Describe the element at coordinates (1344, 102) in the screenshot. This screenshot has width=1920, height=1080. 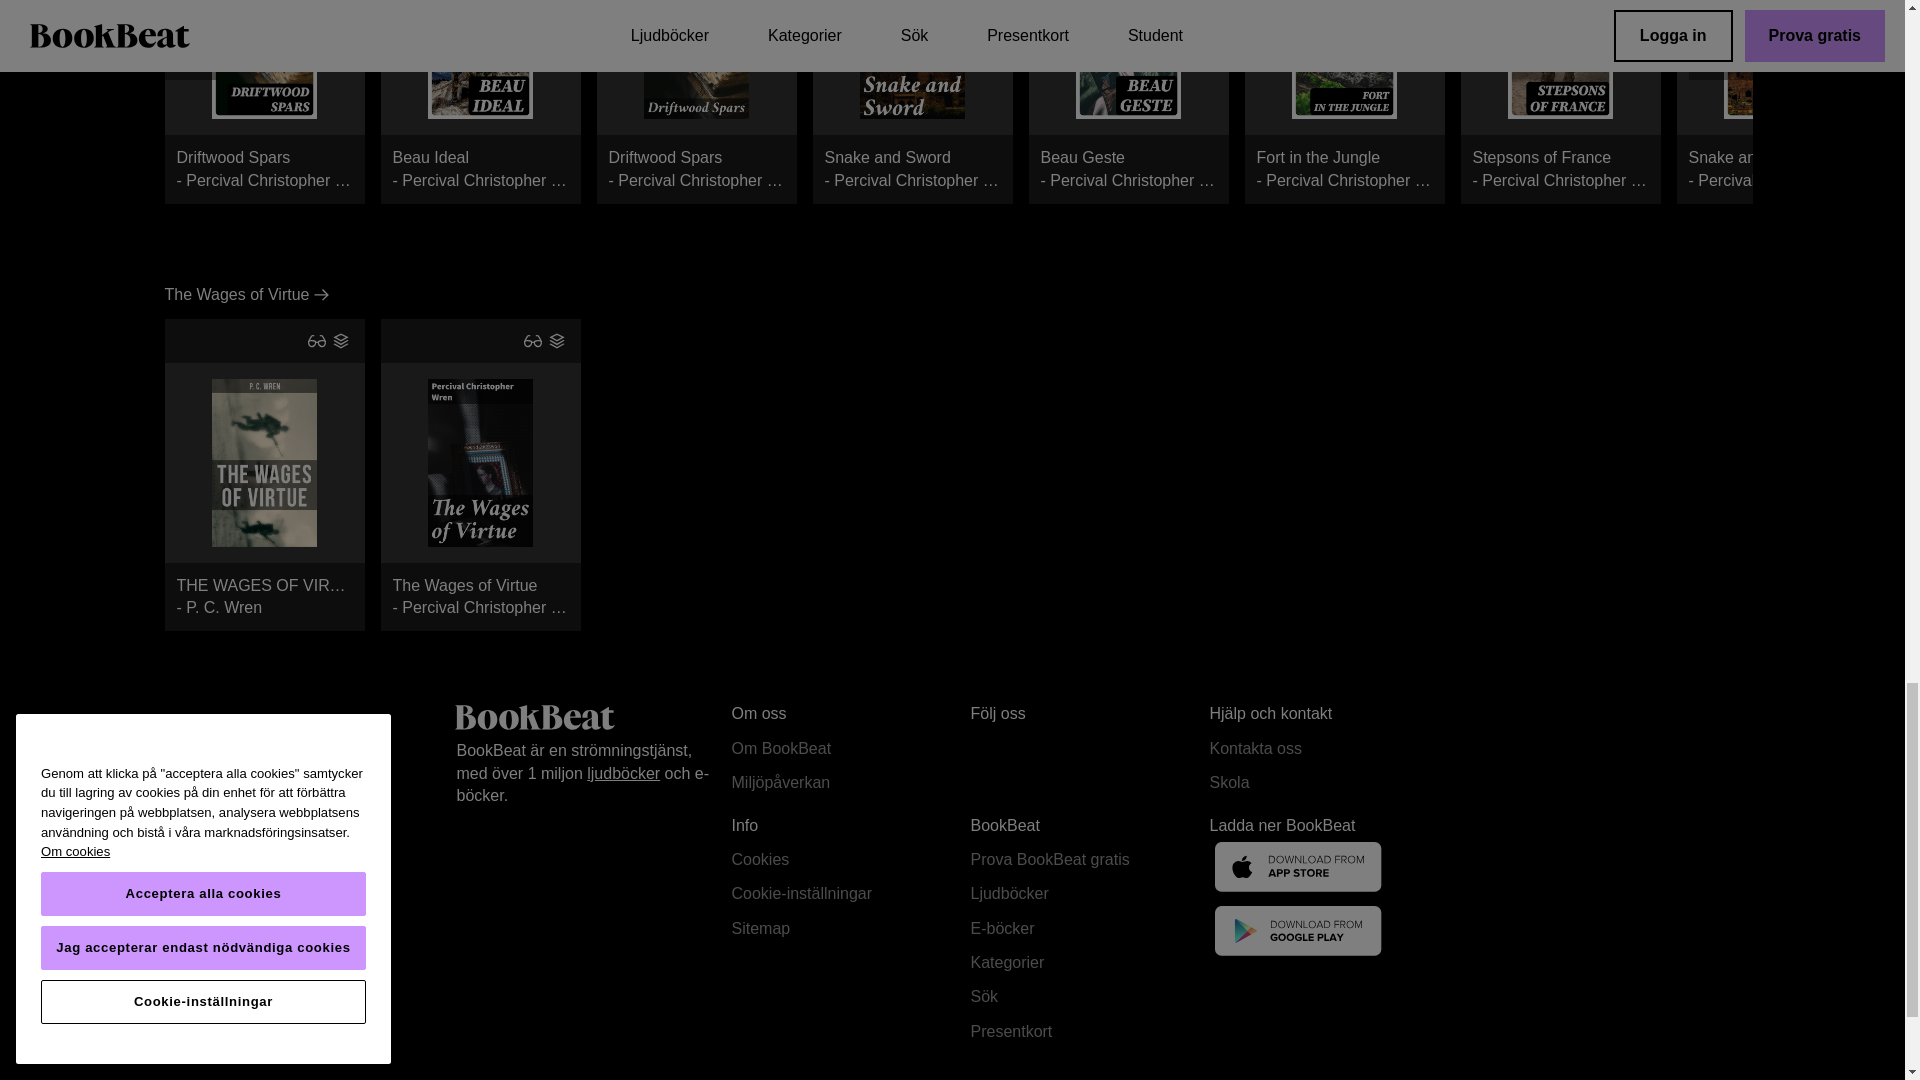
I see `Carousel-container-:r1:` at that location.